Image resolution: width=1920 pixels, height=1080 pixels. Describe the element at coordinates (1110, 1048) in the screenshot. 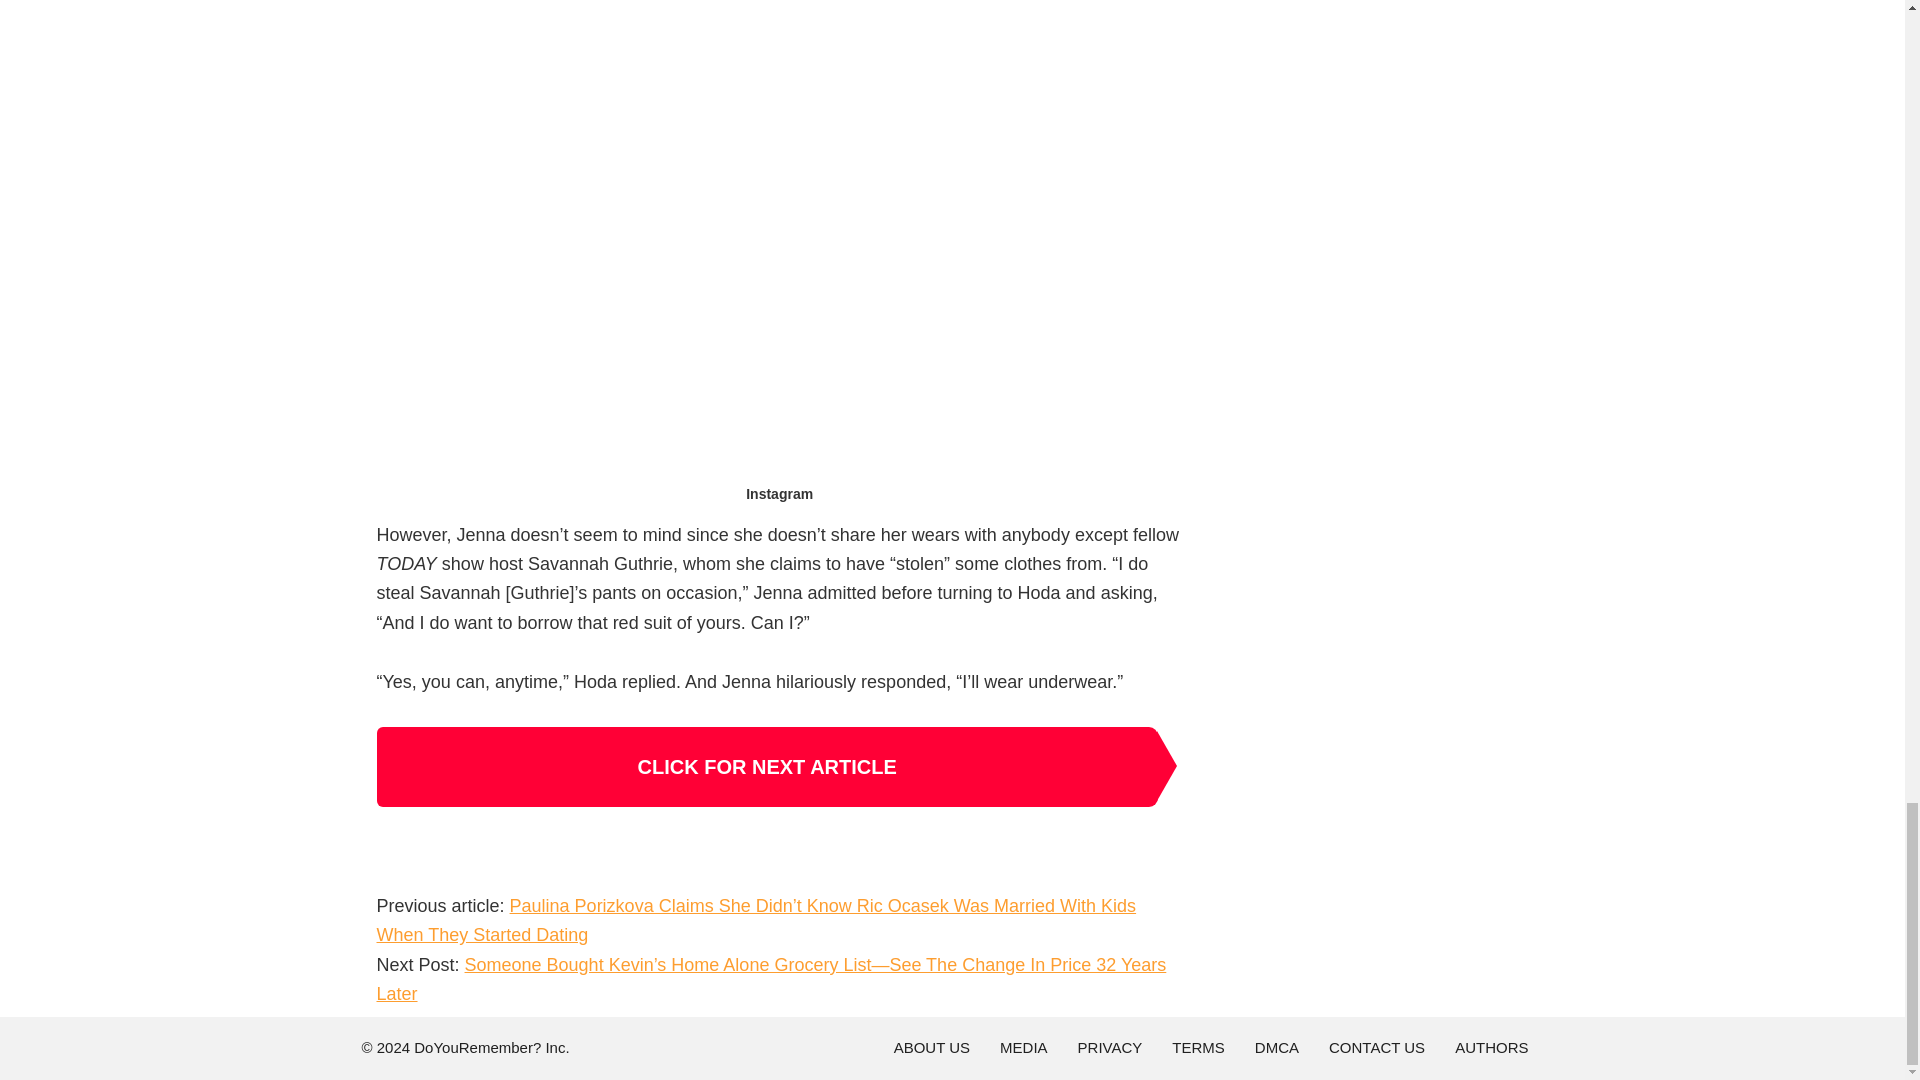

I see `PRIVACY` at that location.